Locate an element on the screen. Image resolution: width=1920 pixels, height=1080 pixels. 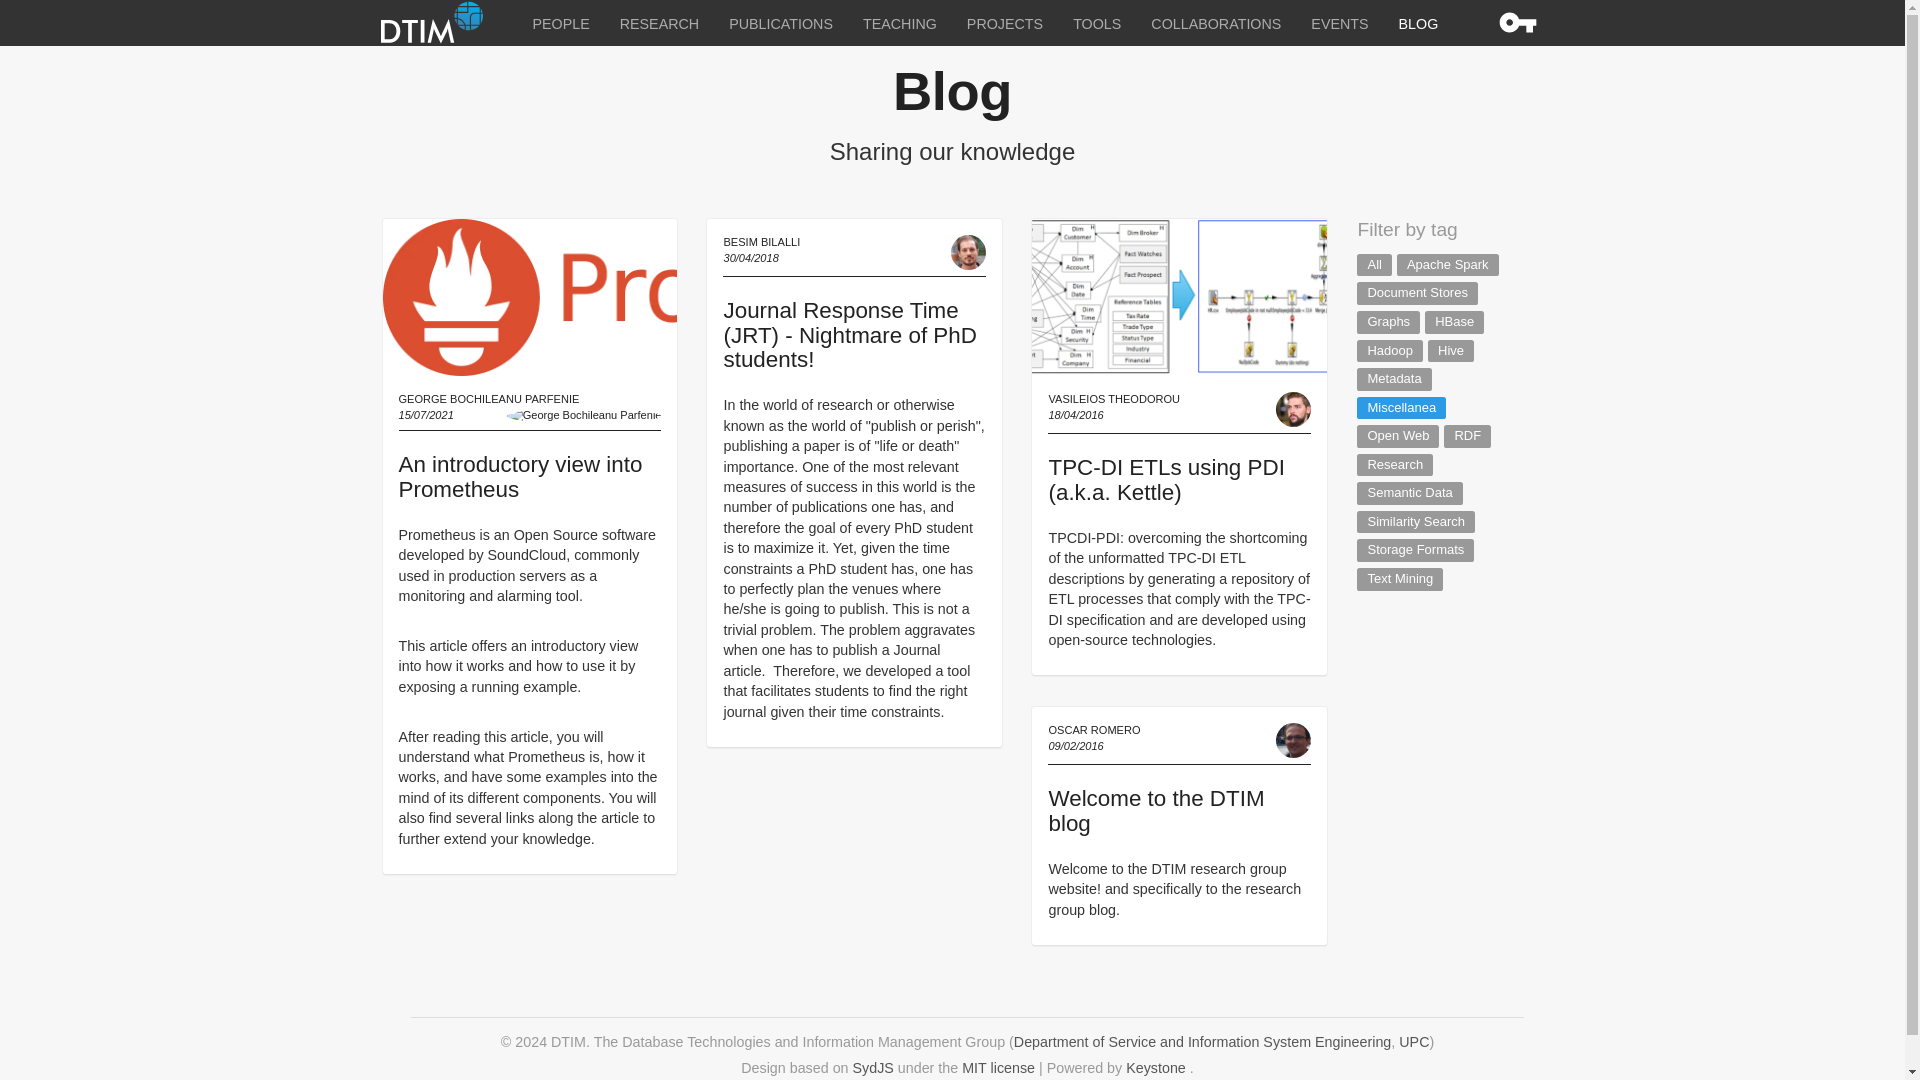
RESEARCH is located at coordinates (659, 23).